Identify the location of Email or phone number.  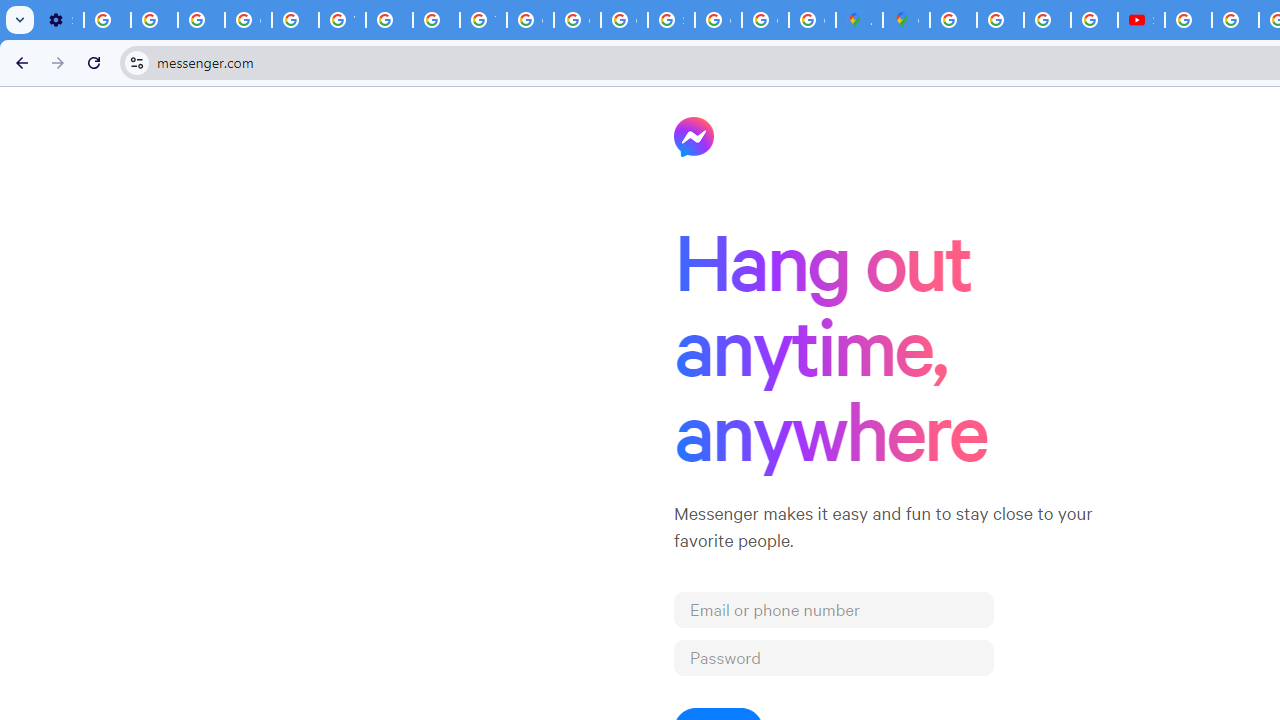
(834, 609).